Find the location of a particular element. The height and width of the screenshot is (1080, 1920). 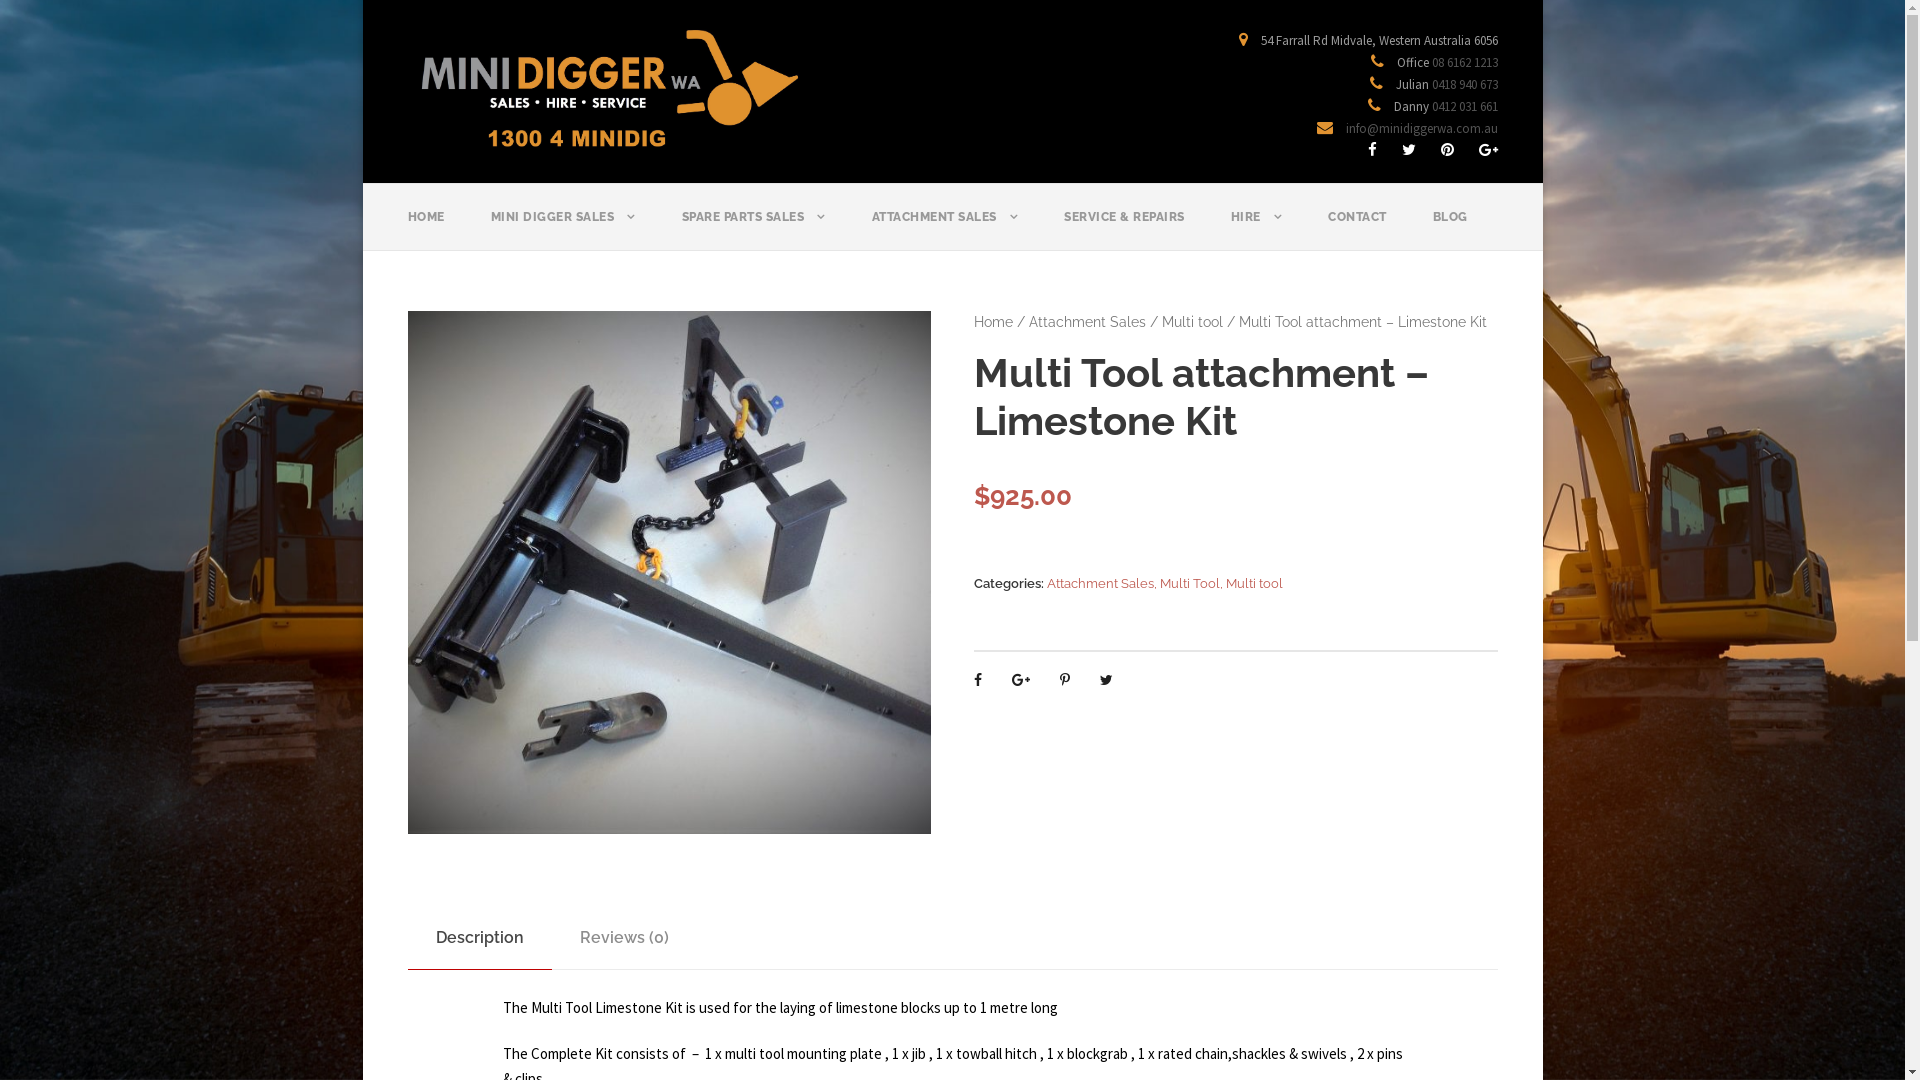

info@minidiggerwa.com.au is located at coordinates (1422, 128).